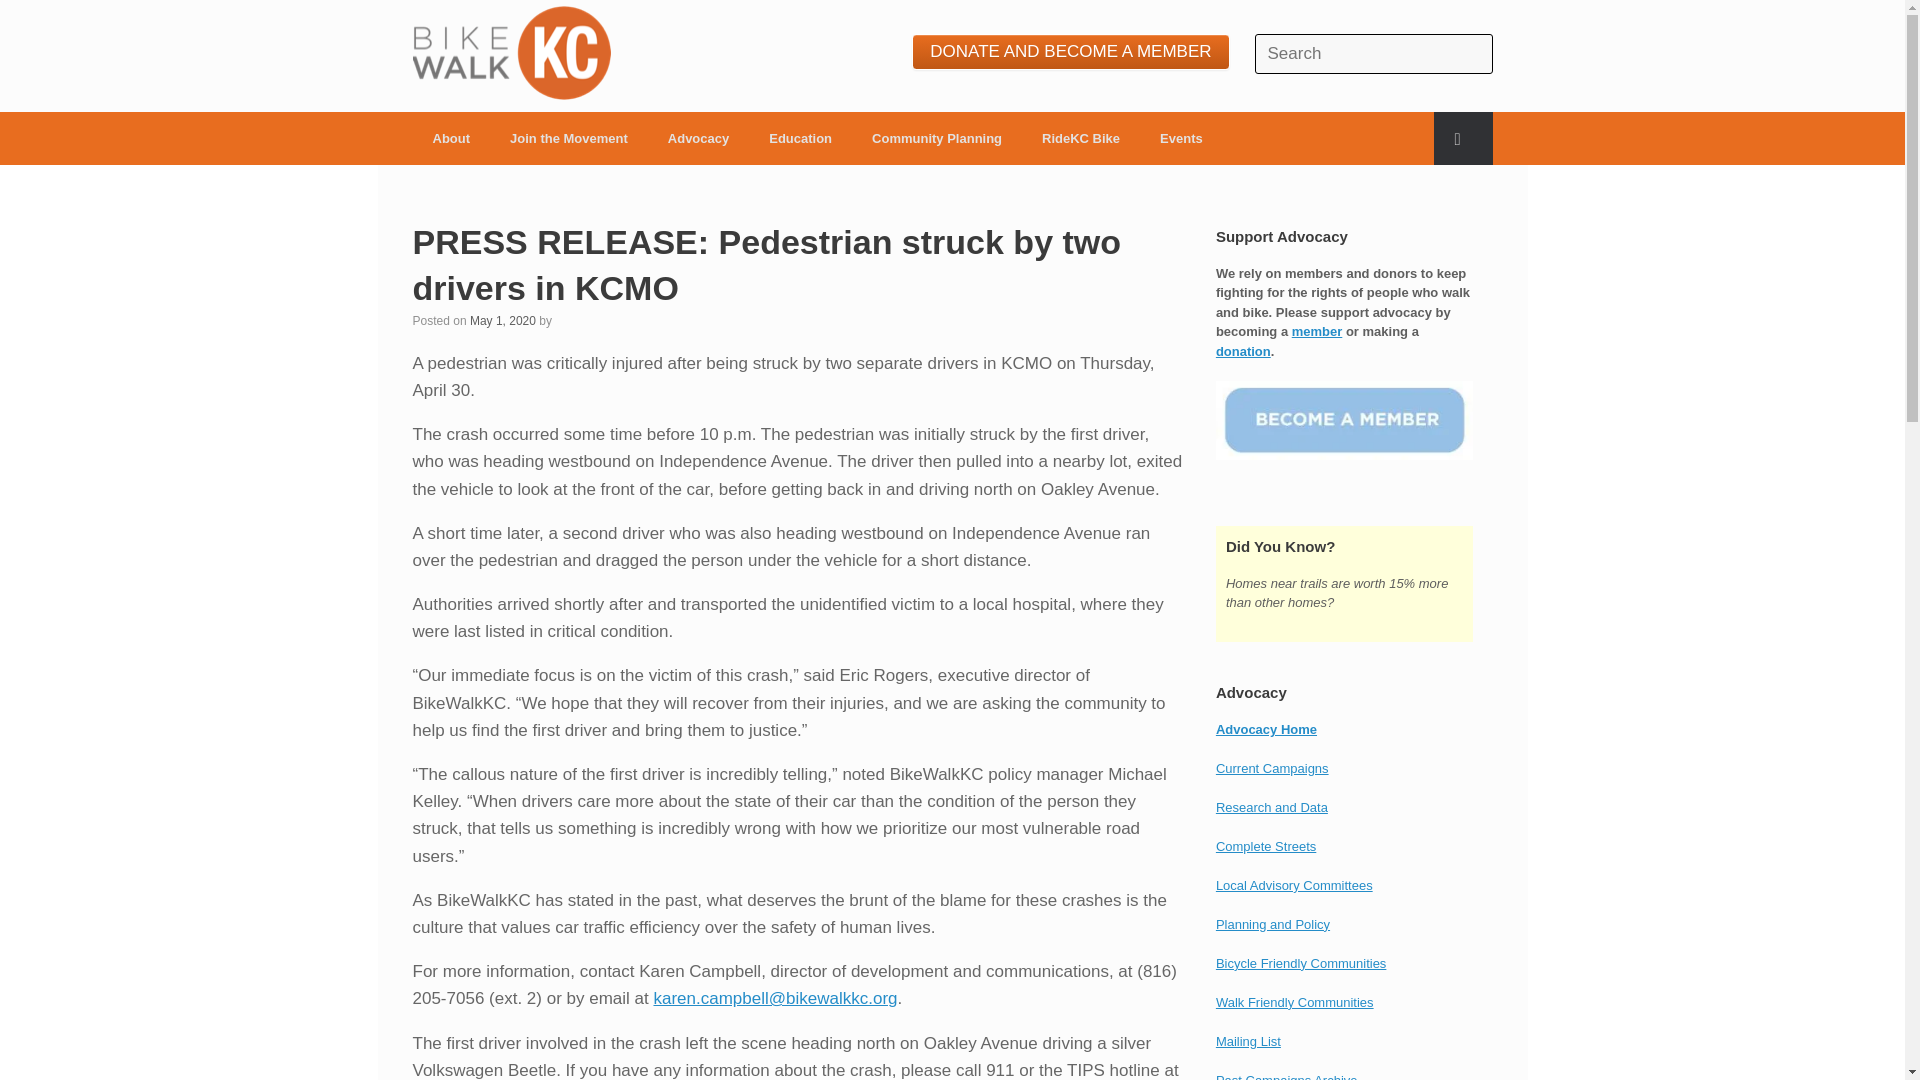  What do you see at coordinates (568, 138) in the screenshot?
I see `Join the Movement` at bounding box center [568, 138].